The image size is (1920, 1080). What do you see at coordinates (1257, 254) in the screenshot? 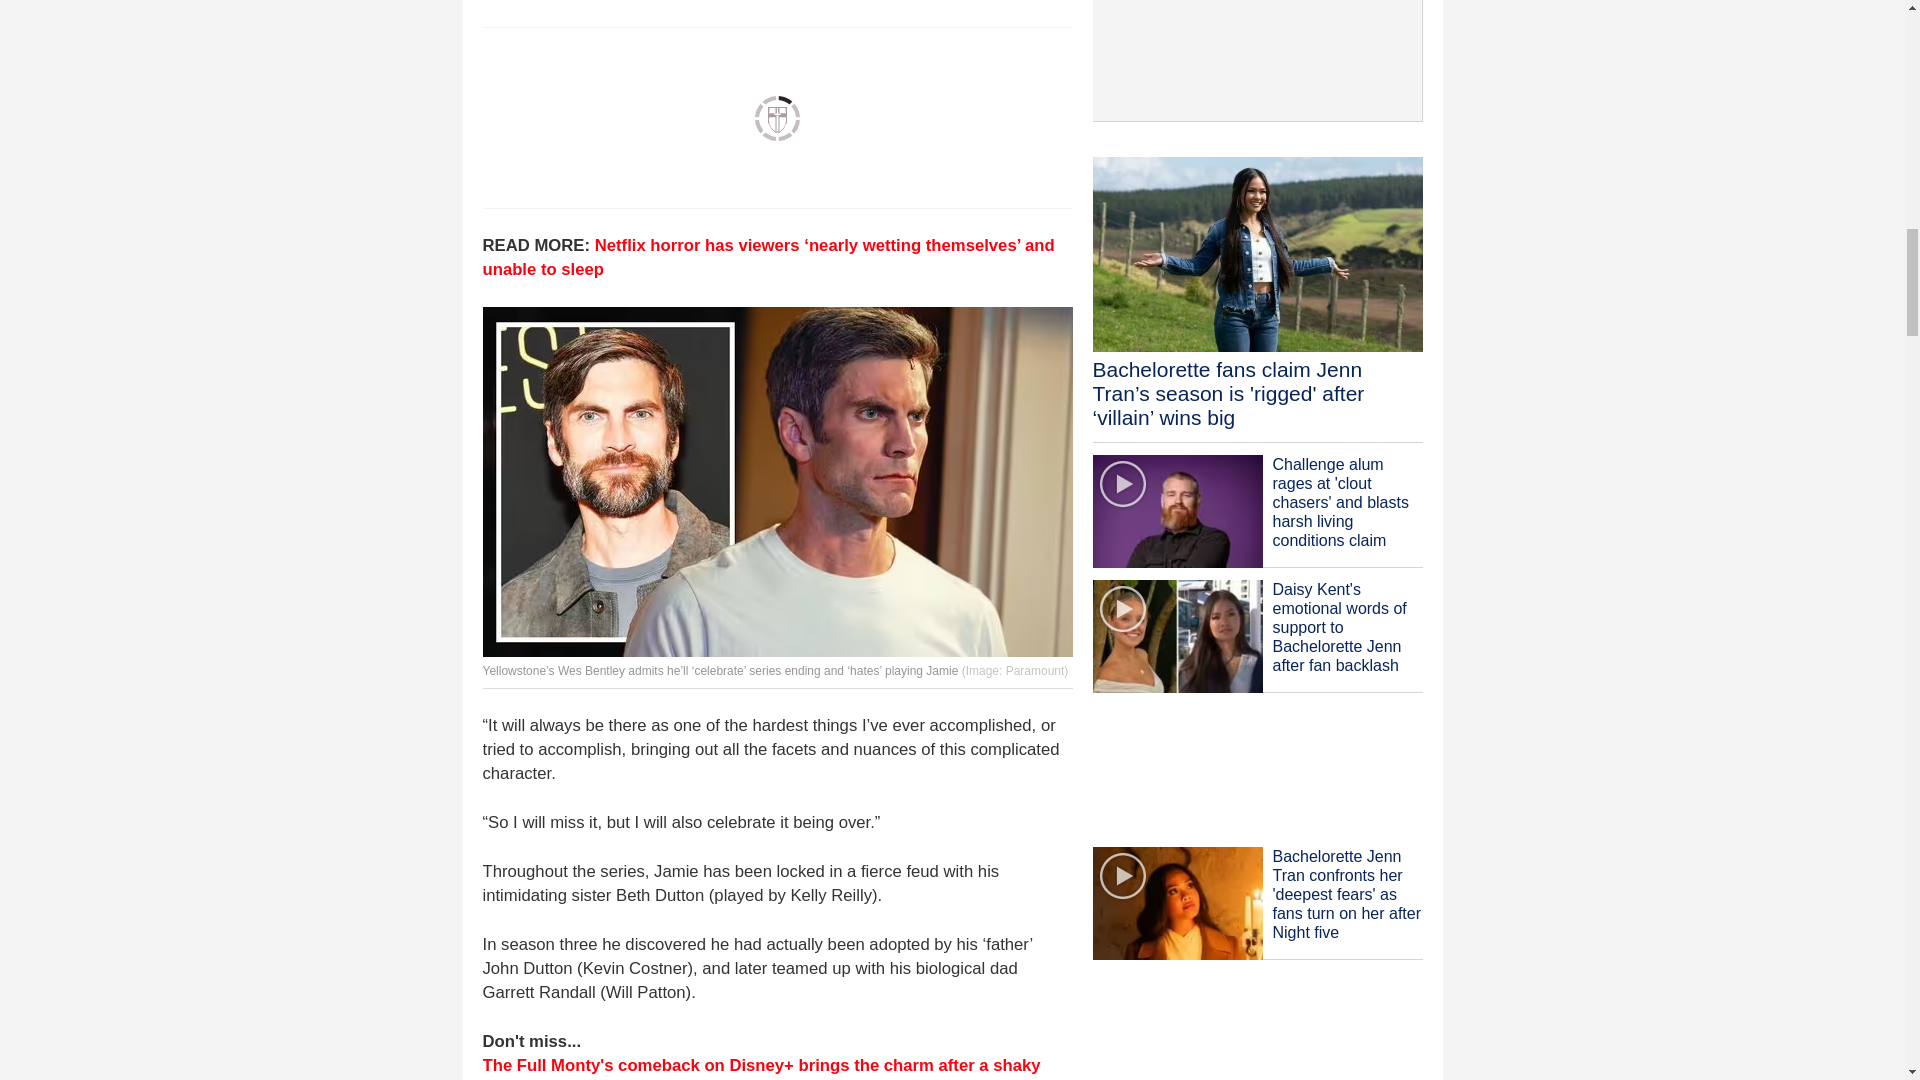
I see `bachelorette fan jenn tran rigged villain devin strader` at bounding box center [1257, 254].